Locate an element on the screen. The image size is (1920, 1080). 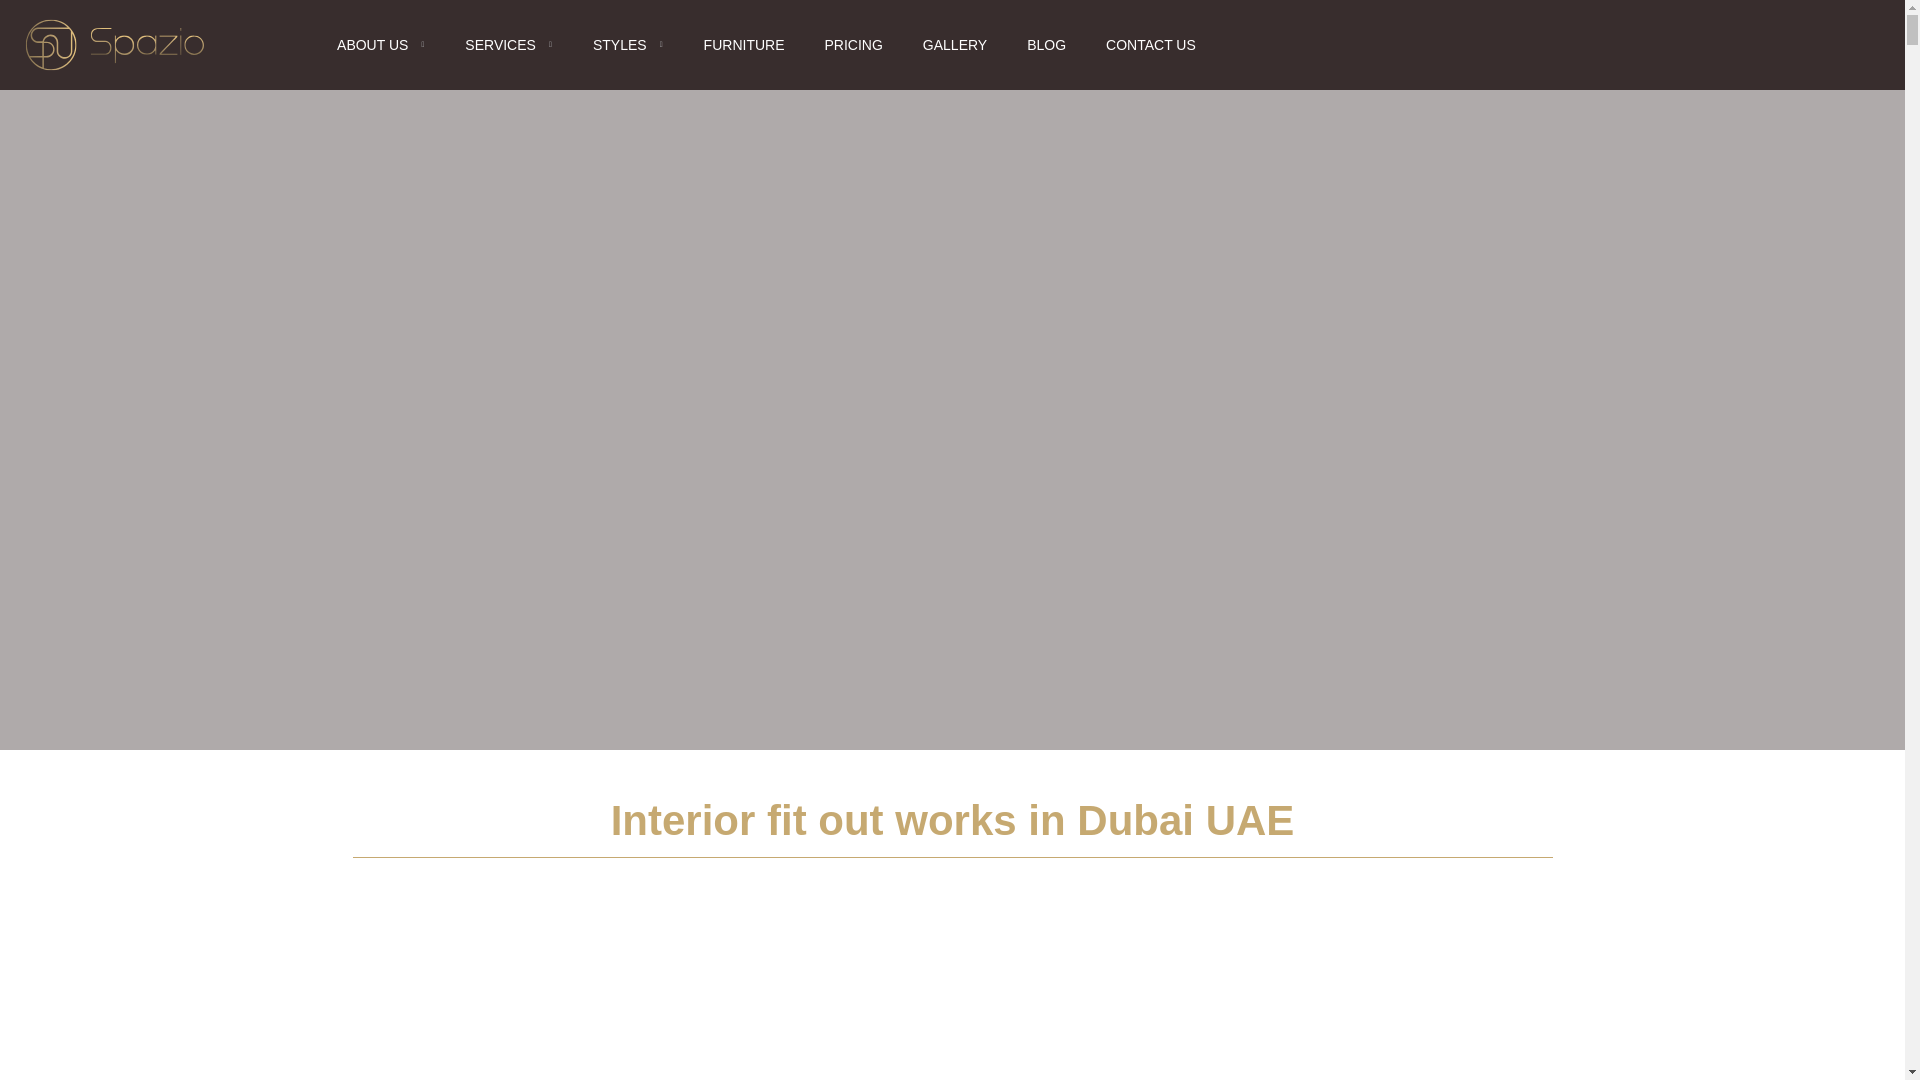
SERVICES is located at coordinates (508, 44).